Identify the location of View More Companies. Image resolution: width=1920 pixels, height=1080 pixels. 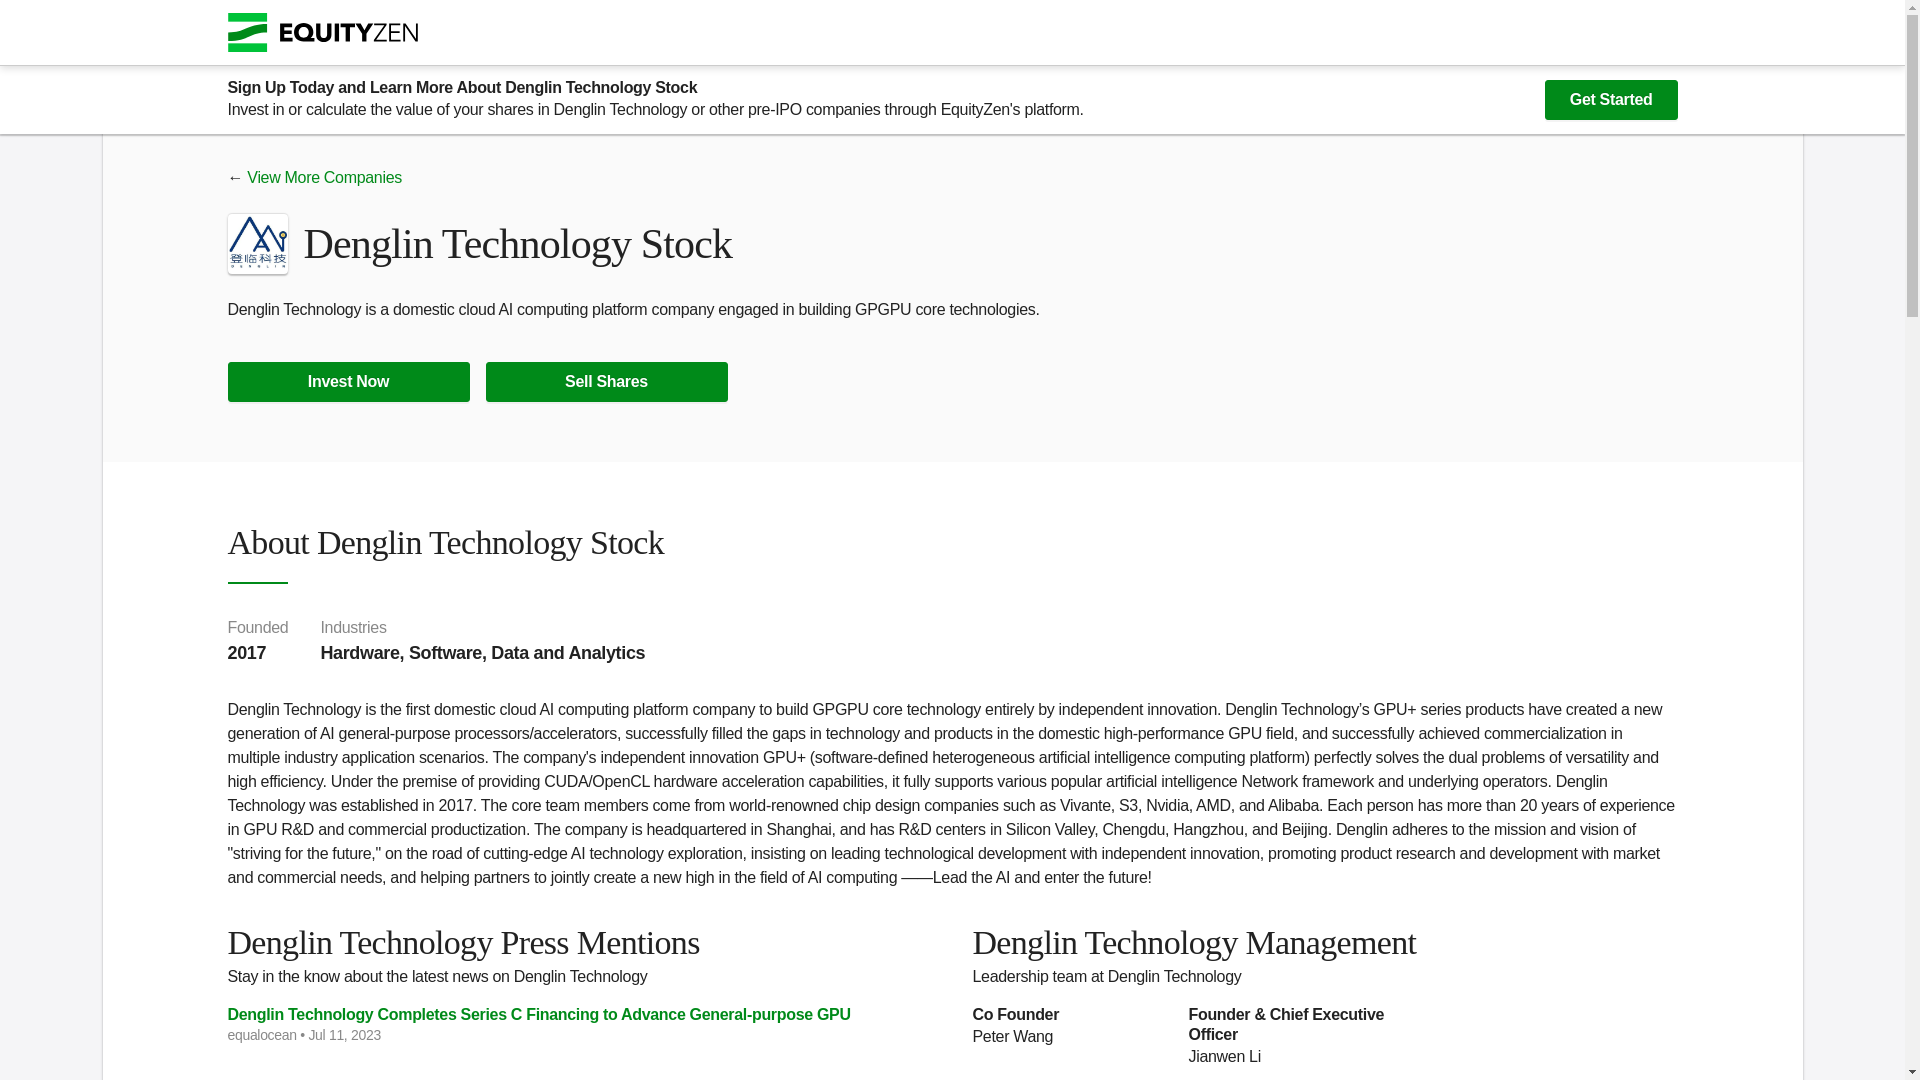
(324, 176).